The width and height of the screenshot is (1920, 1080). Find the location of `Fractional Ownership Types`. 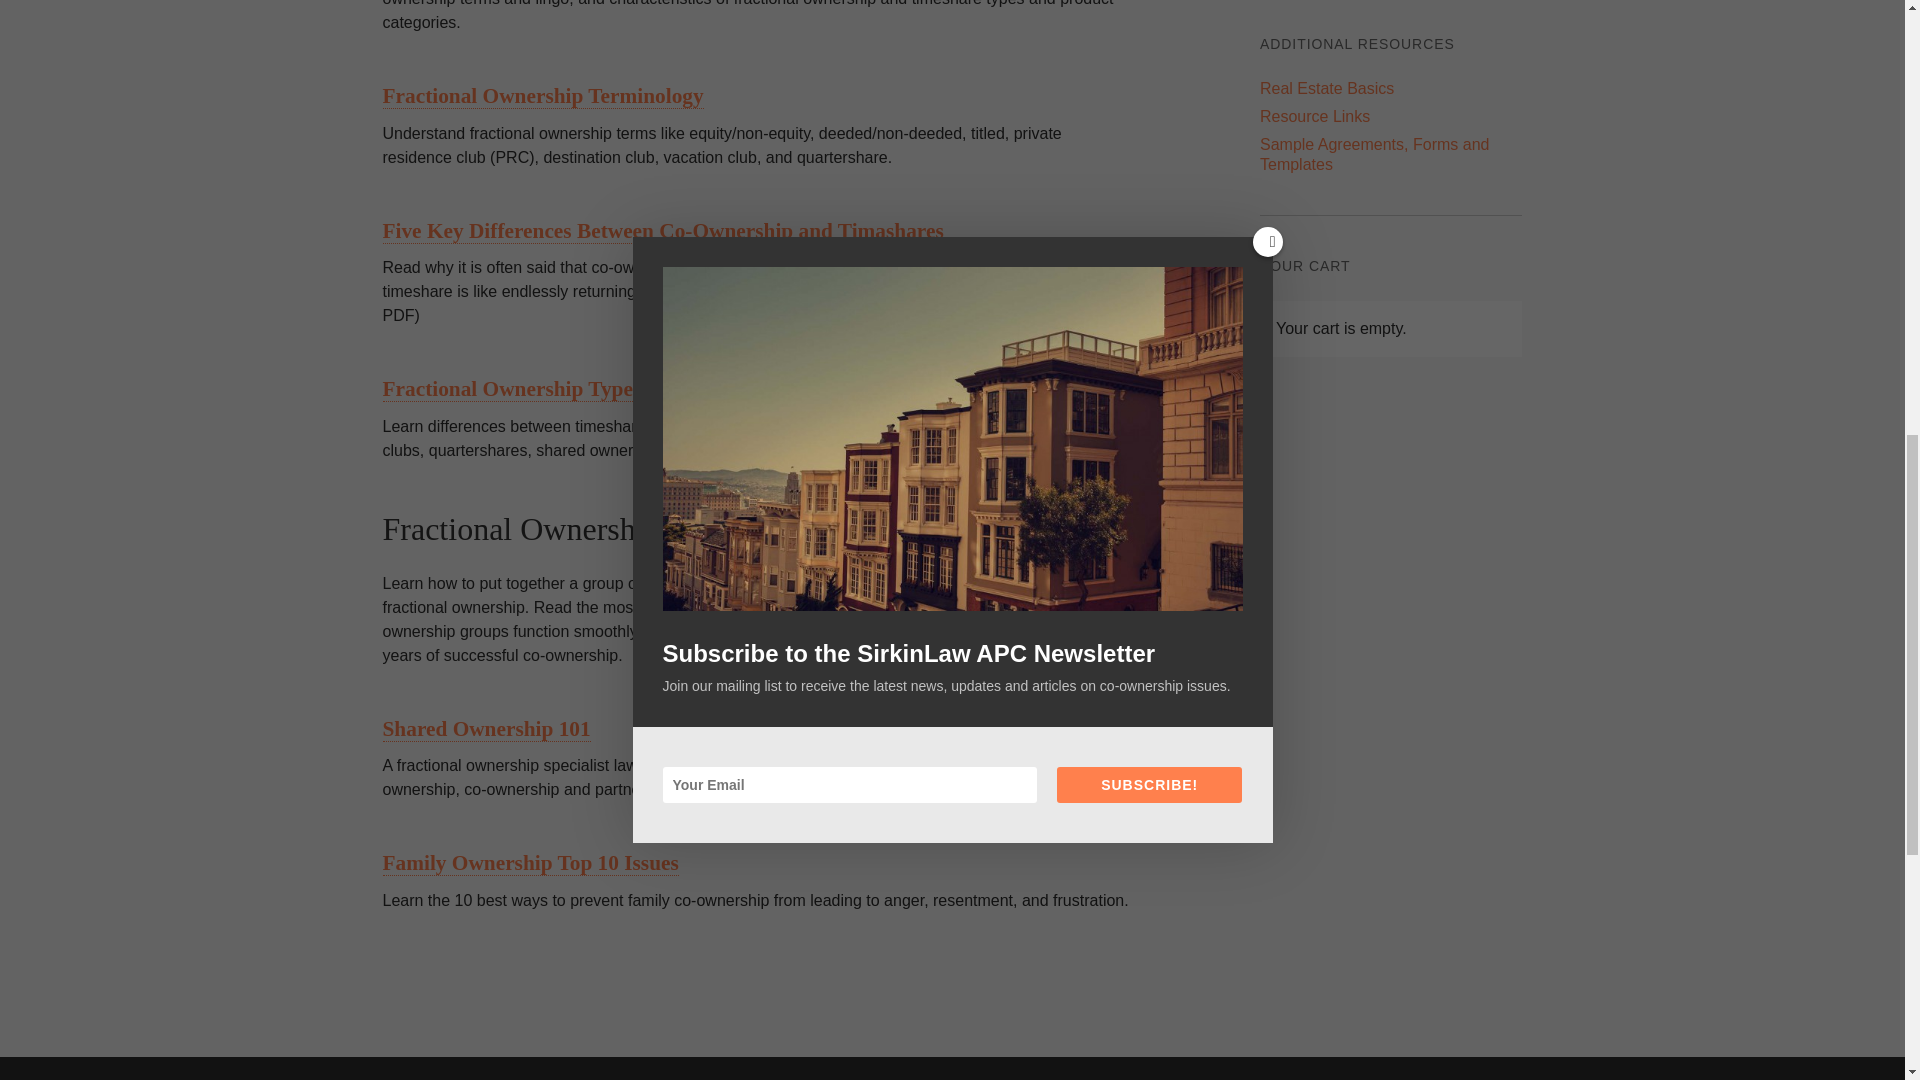

Fractional Ownership Types is located at coordinates (512, 388).